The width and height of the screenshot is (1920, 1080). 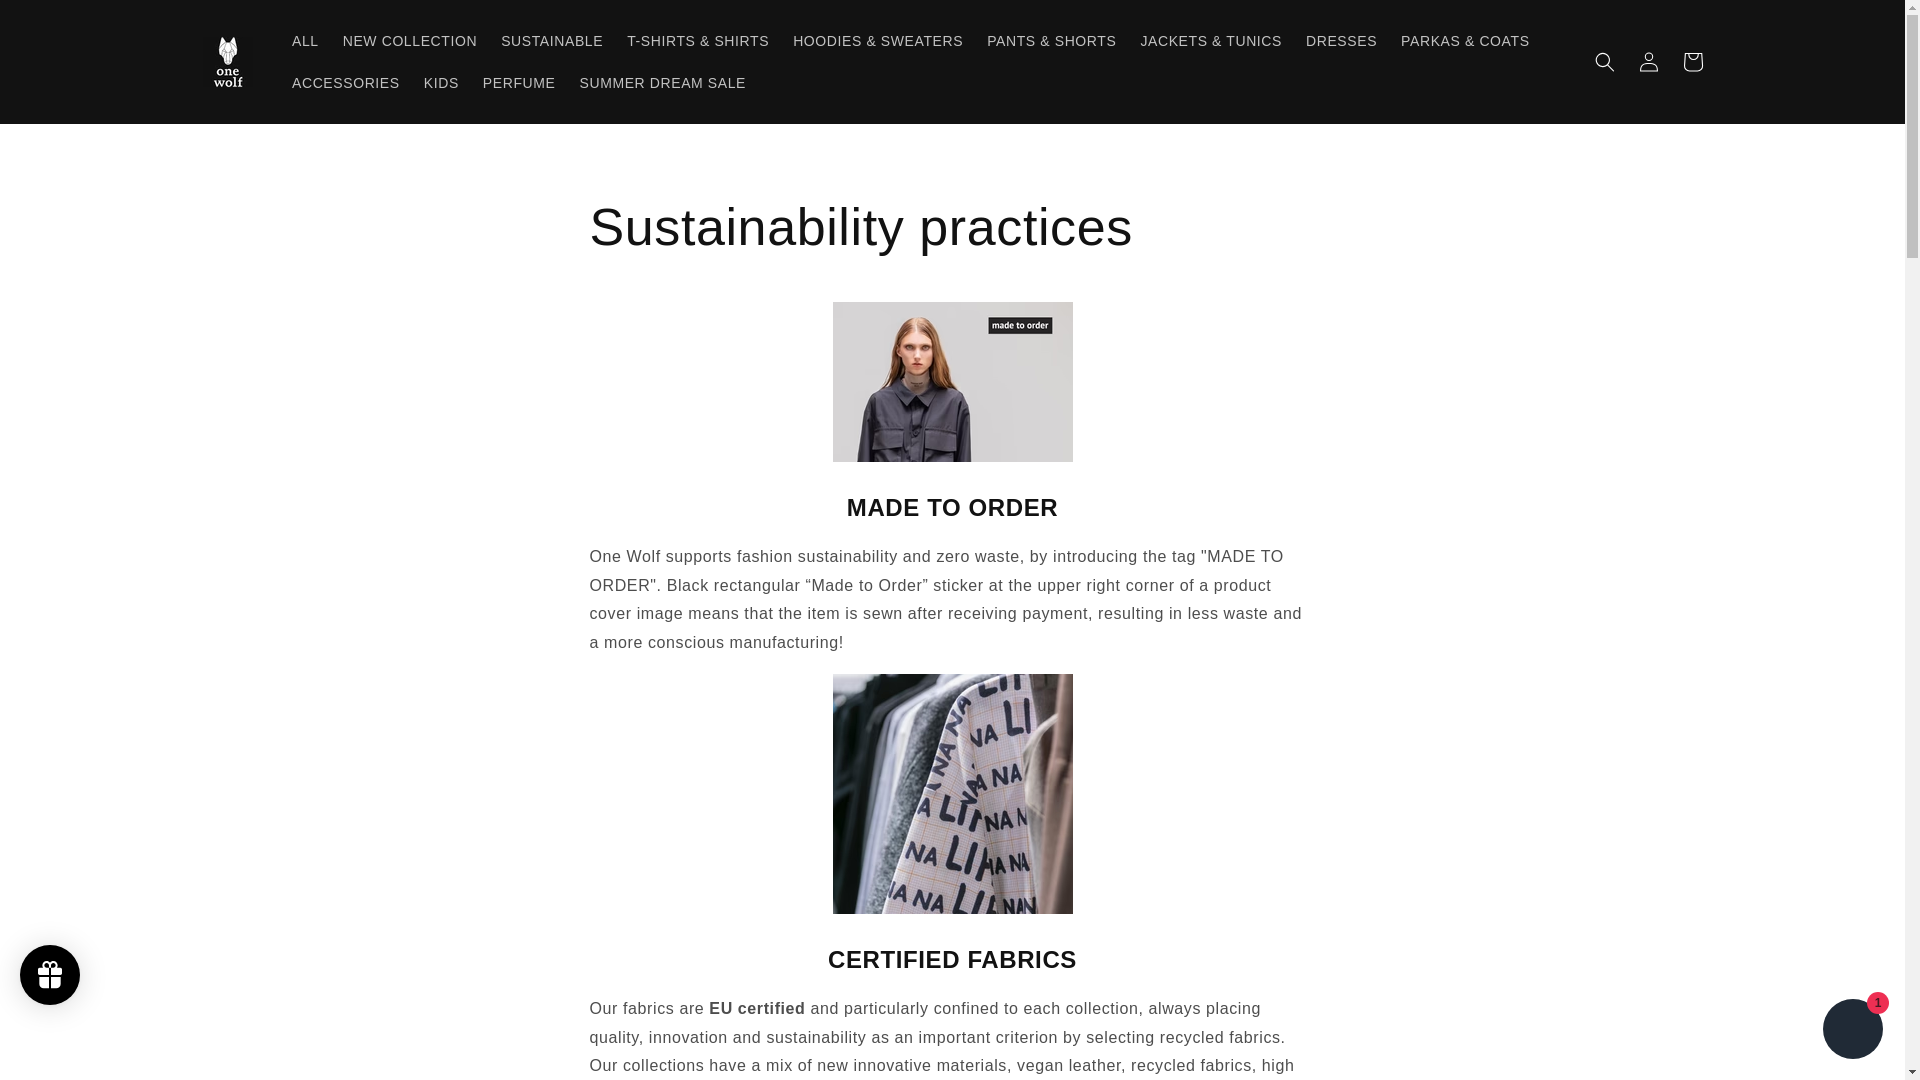 What do you see at coordinates (1692, 62) in the screenshot?
I see `Cart` at bounding box center [1692, 62].